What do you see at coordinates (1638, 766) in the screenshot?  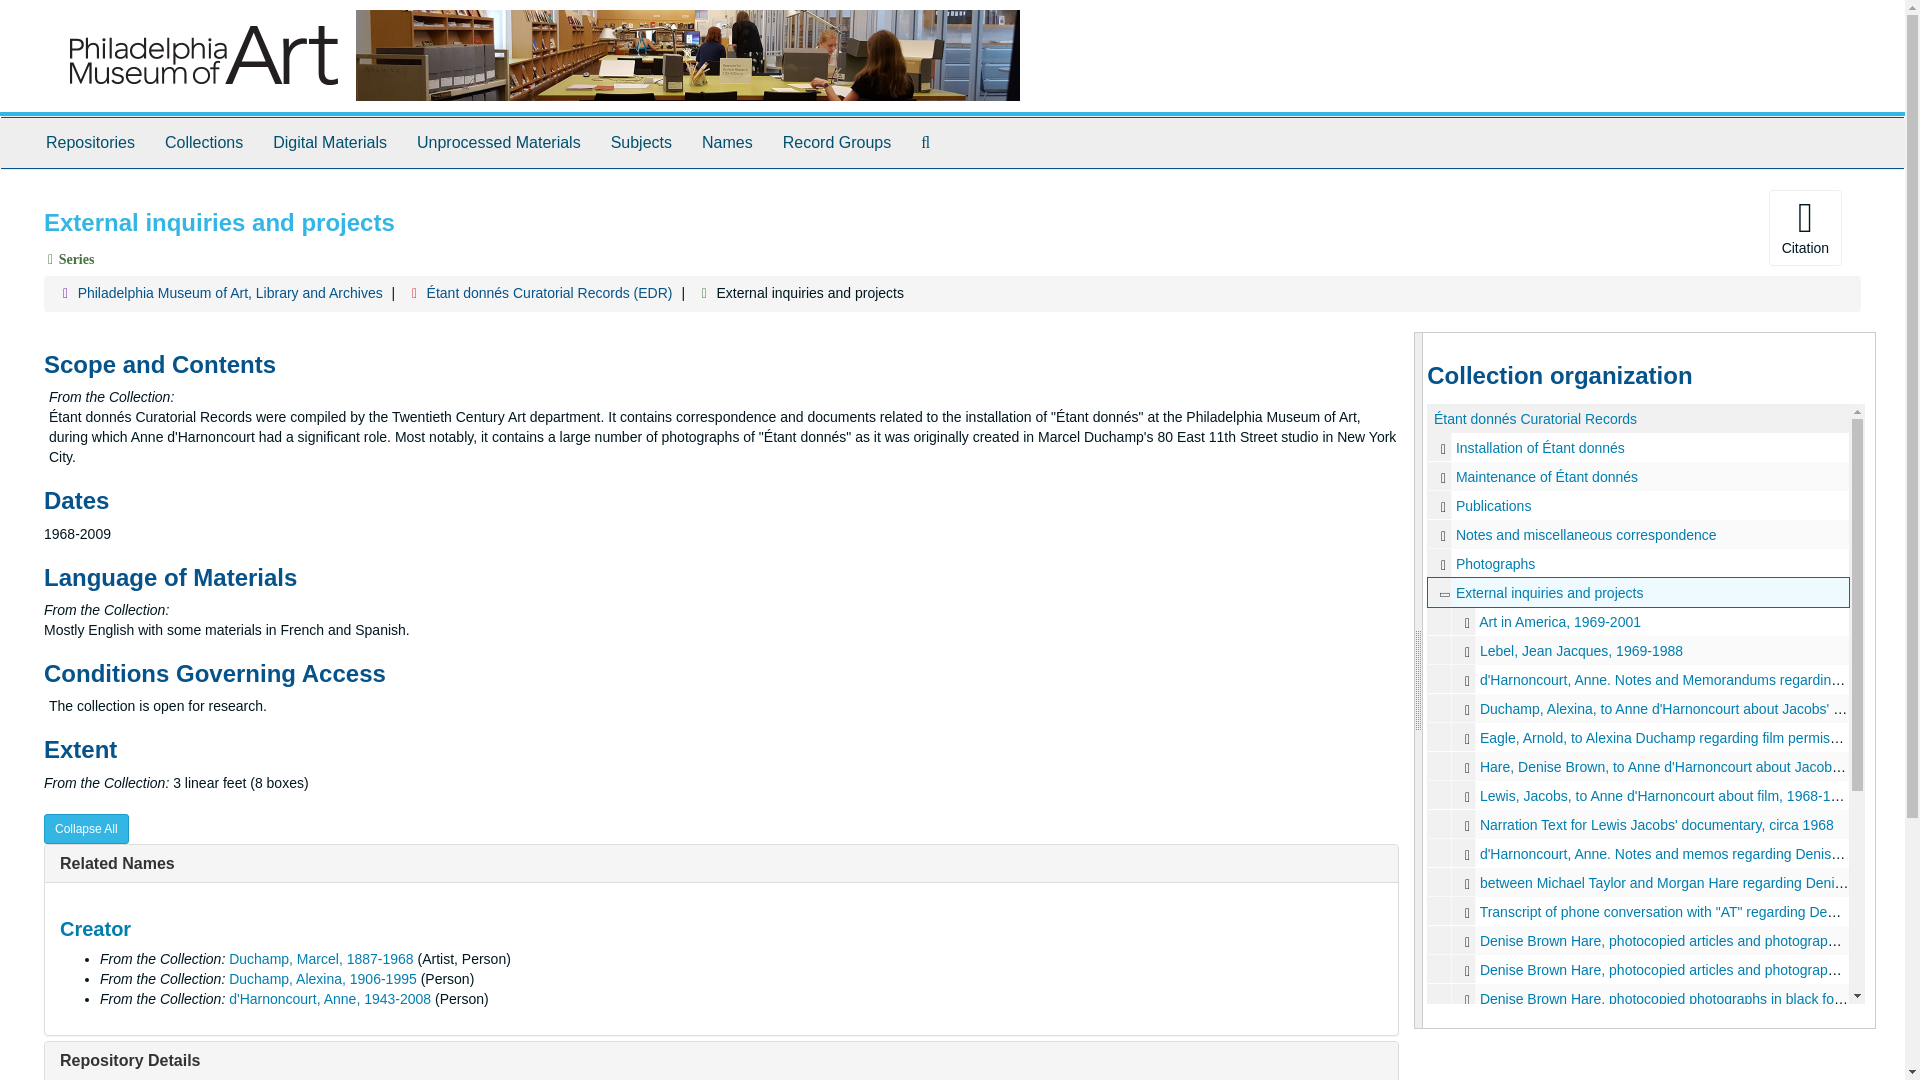 I see `Hare, Denise Brown, to Anne d'Harnoncourt about Jacobs' film` at bounding box center [1638, 766].